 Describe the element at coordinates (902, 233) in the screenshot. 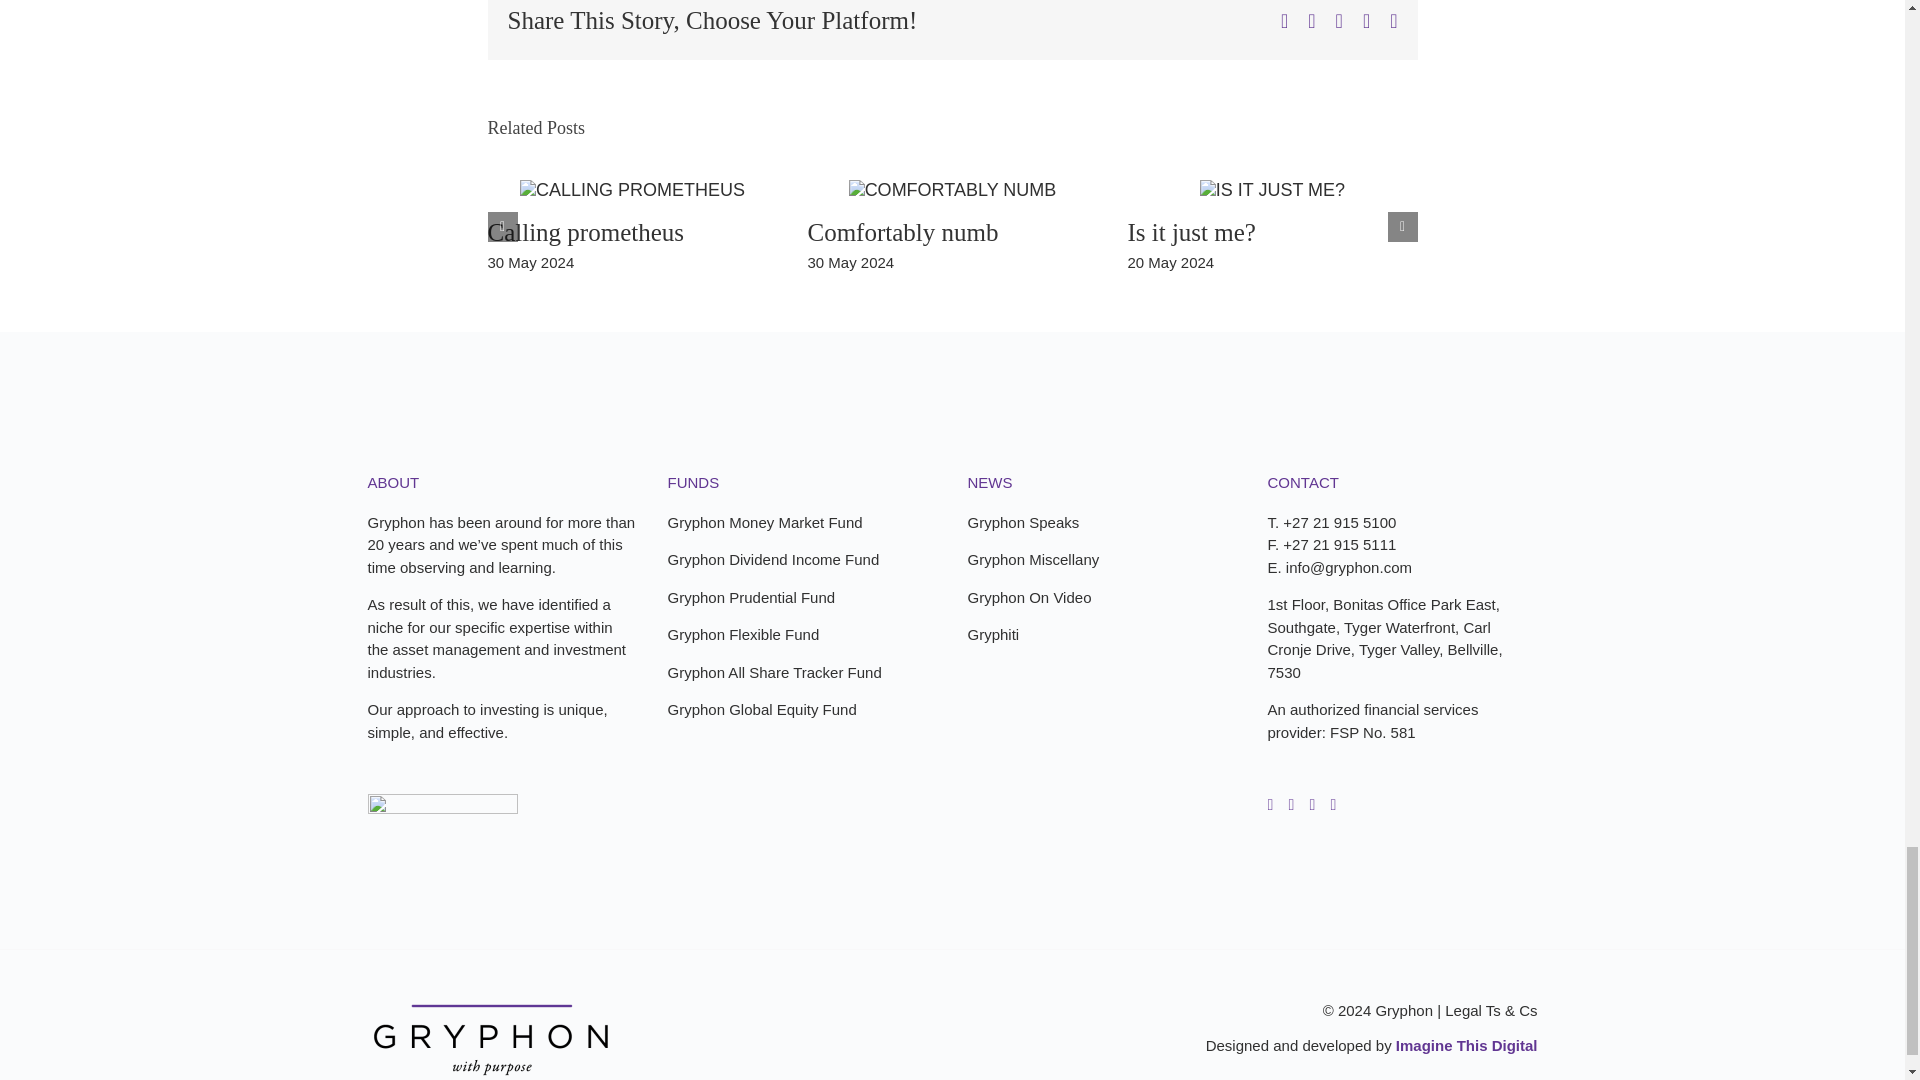

I see `COMFORTABLY NUMB` at that location.